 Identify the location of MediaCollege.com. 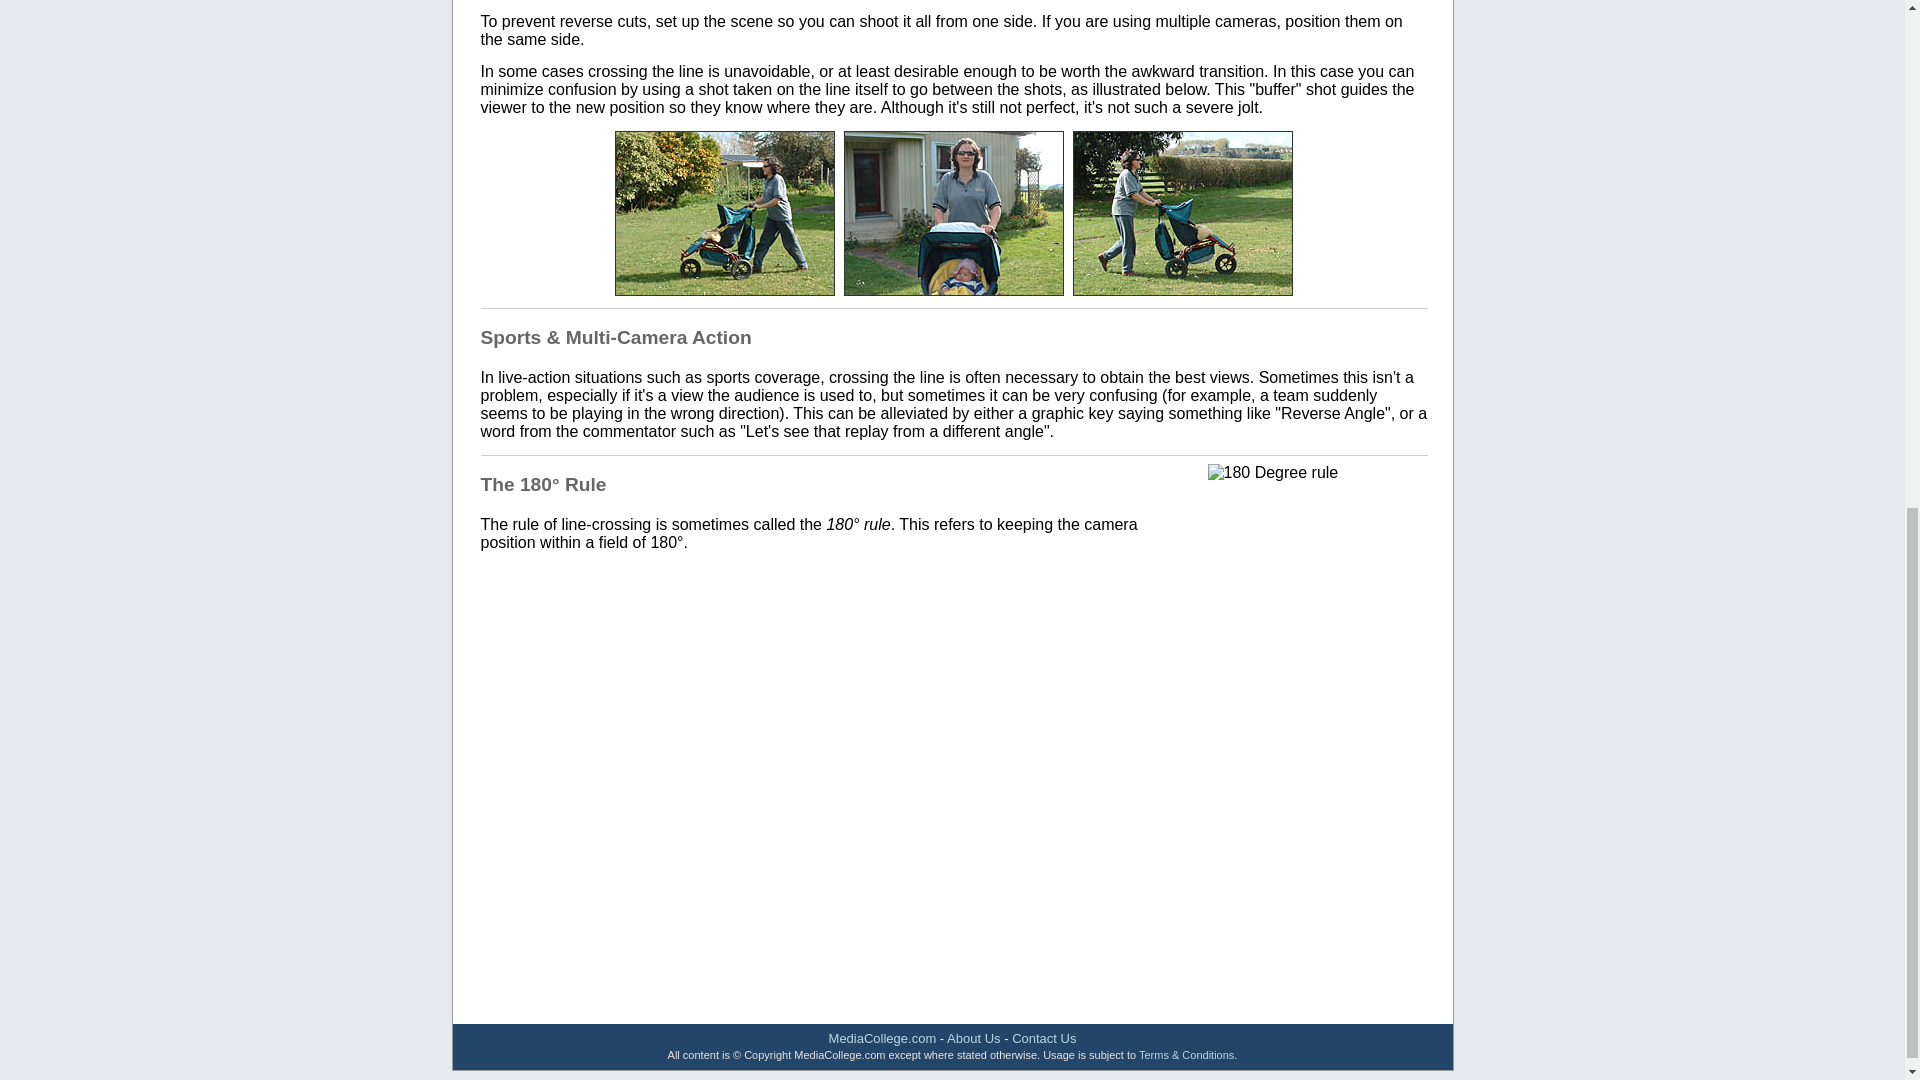
(882, 1038).